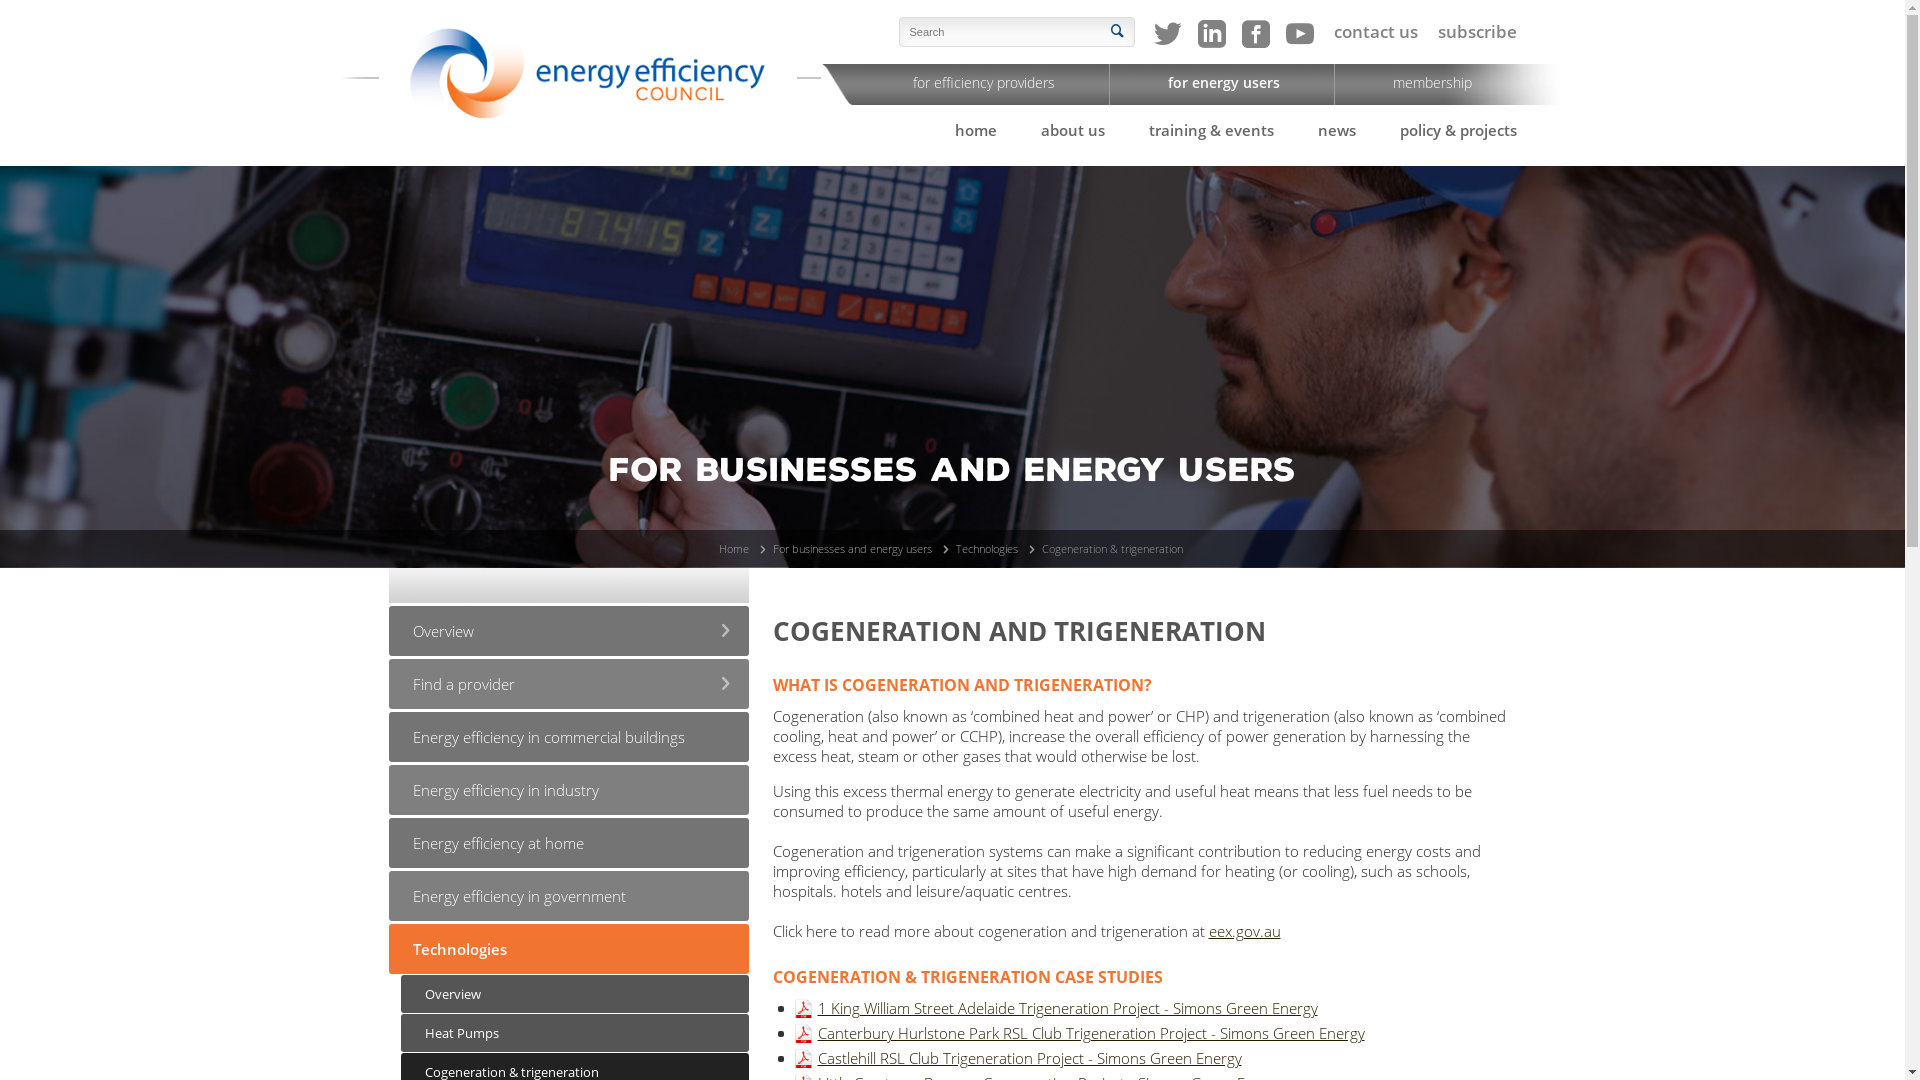 The image size is (1920, 1080). What do you see at coordinates (1072, 130) in the screenshot?
I see `about us` at bounding box center [1072, 130].